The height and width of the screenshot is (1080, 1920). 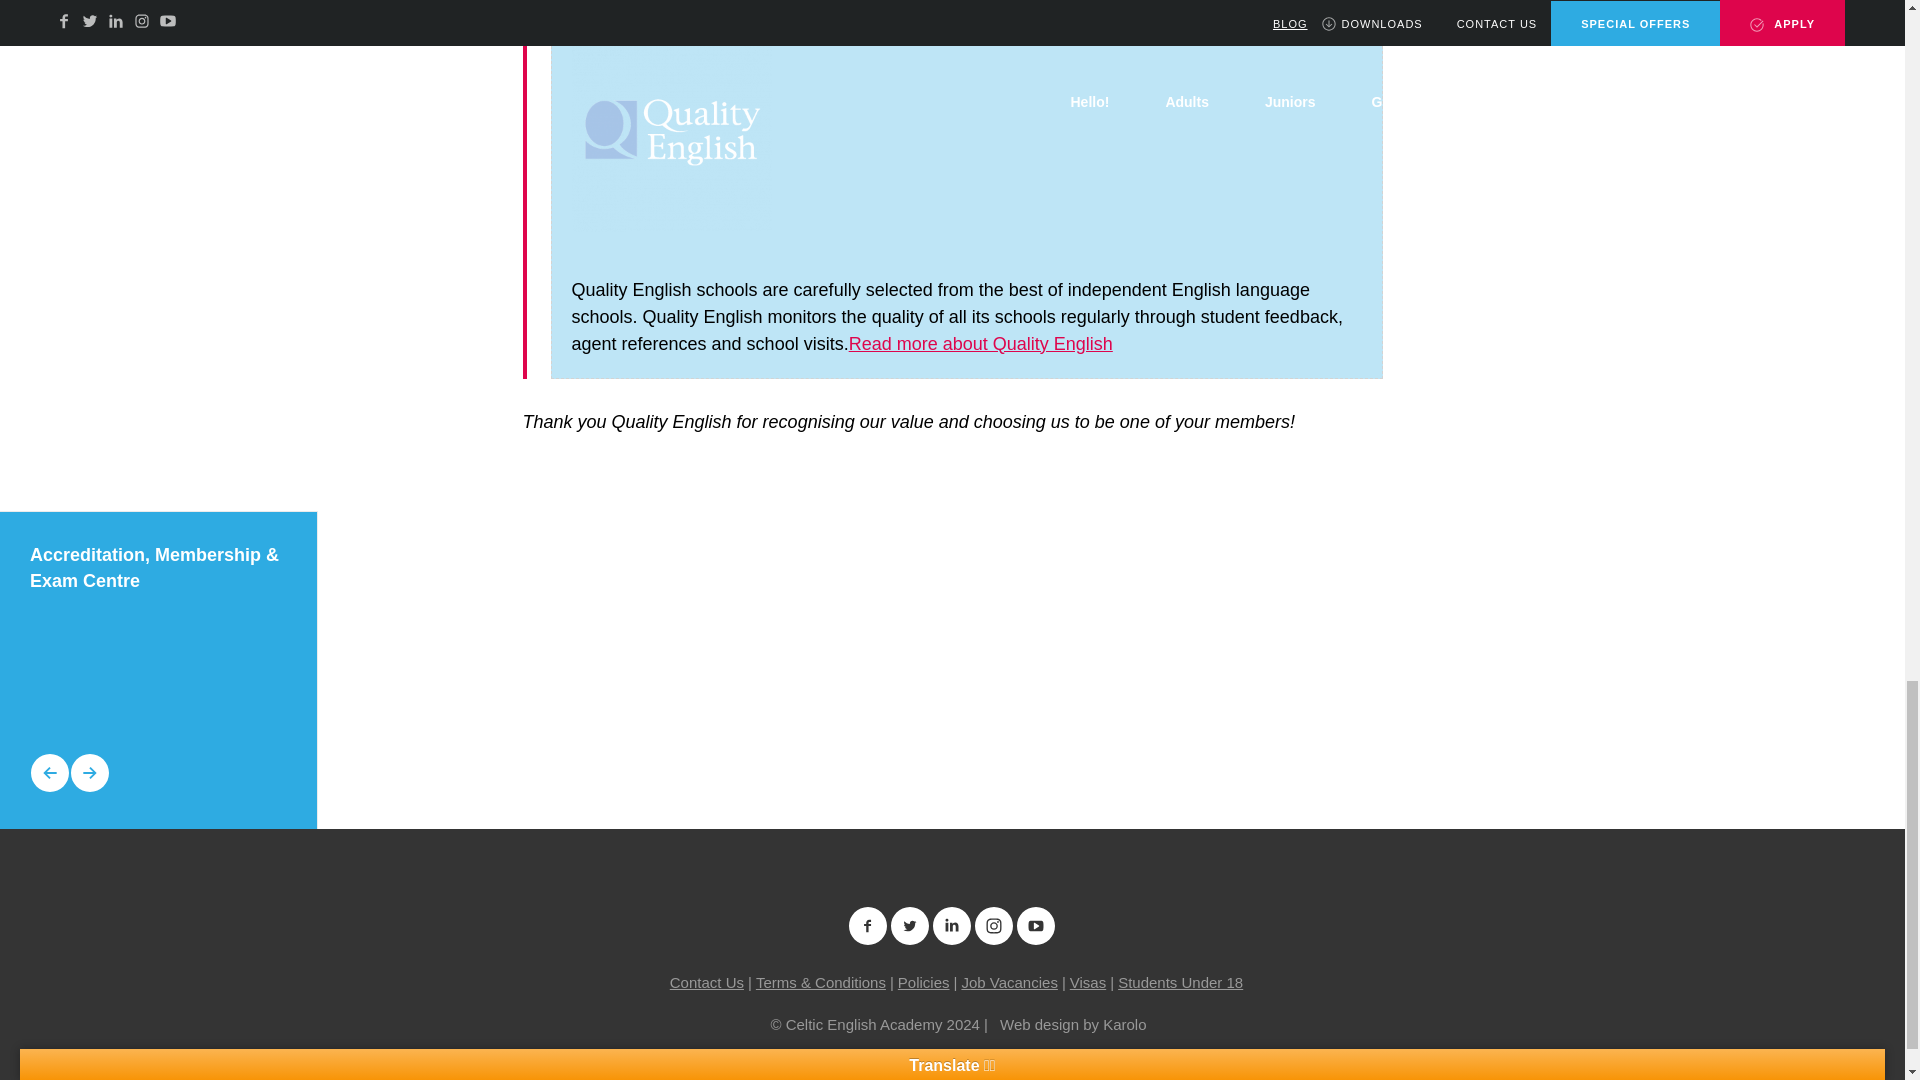 What do you see at coordinates (868, 926) in the screenshot?
I see `Find us on Facebook` at bounding box center [868, 926].